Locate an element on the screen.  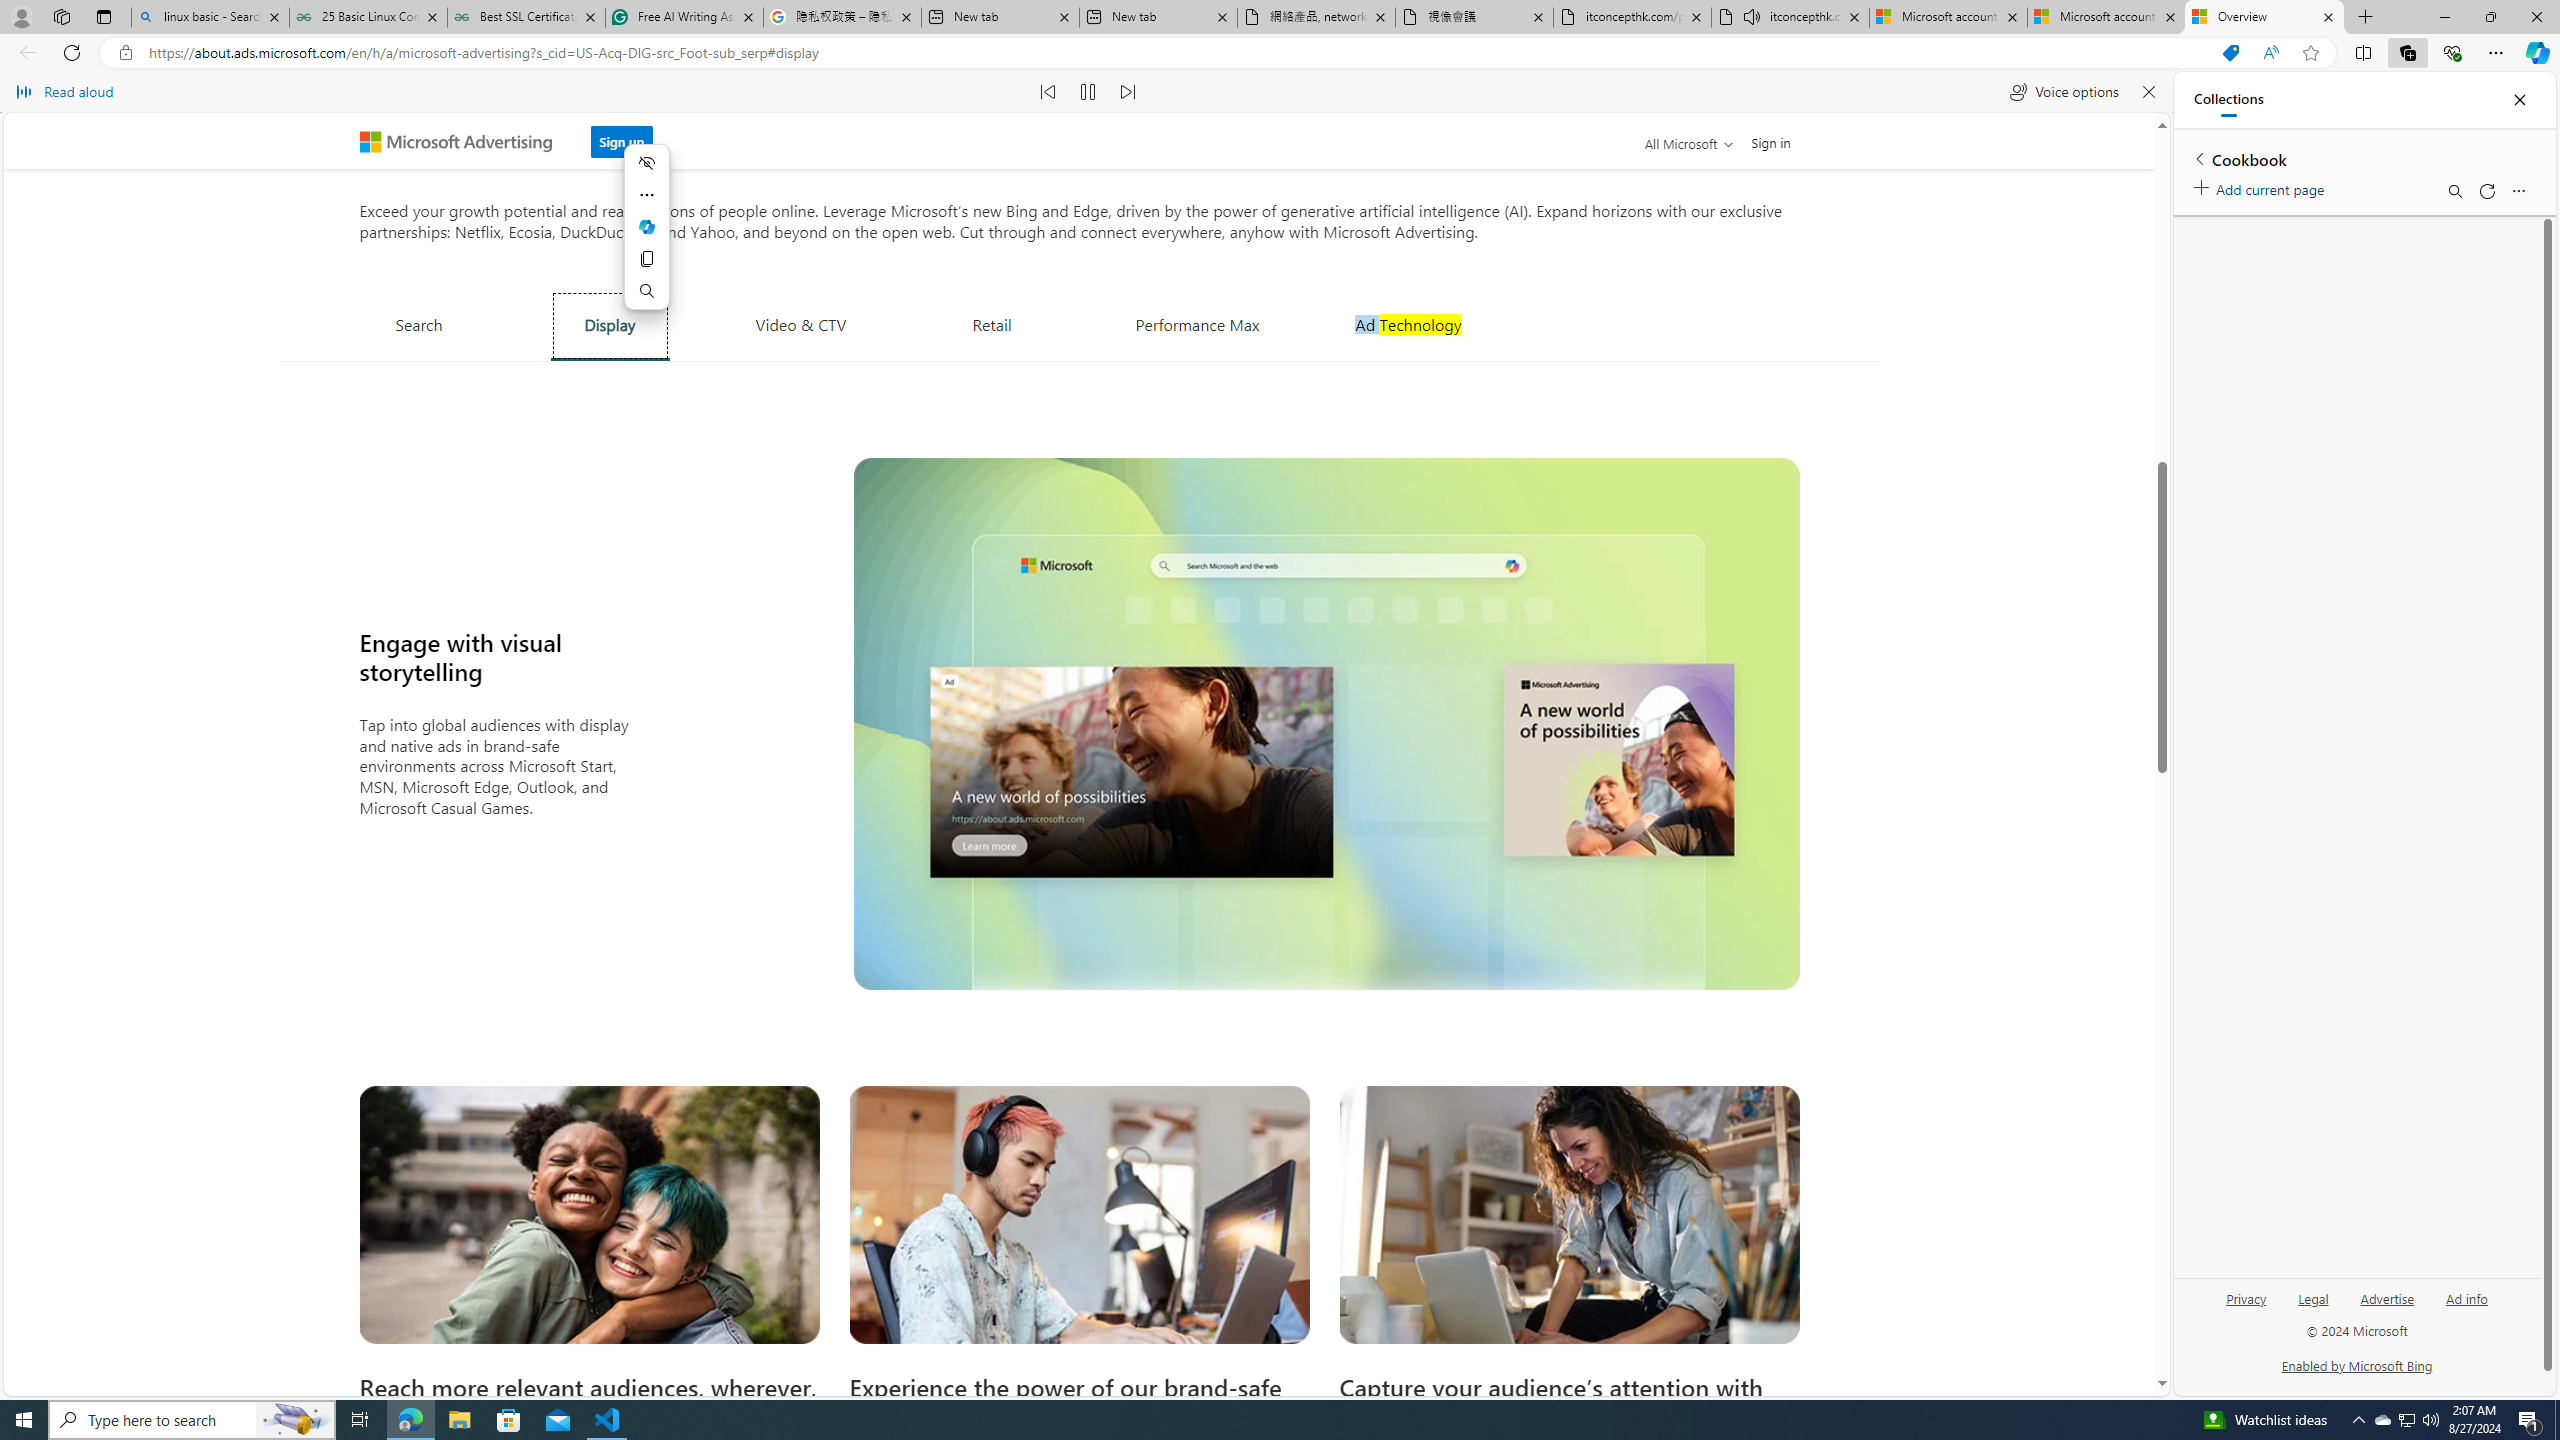
Overview is located at coordinates (2264, 17).